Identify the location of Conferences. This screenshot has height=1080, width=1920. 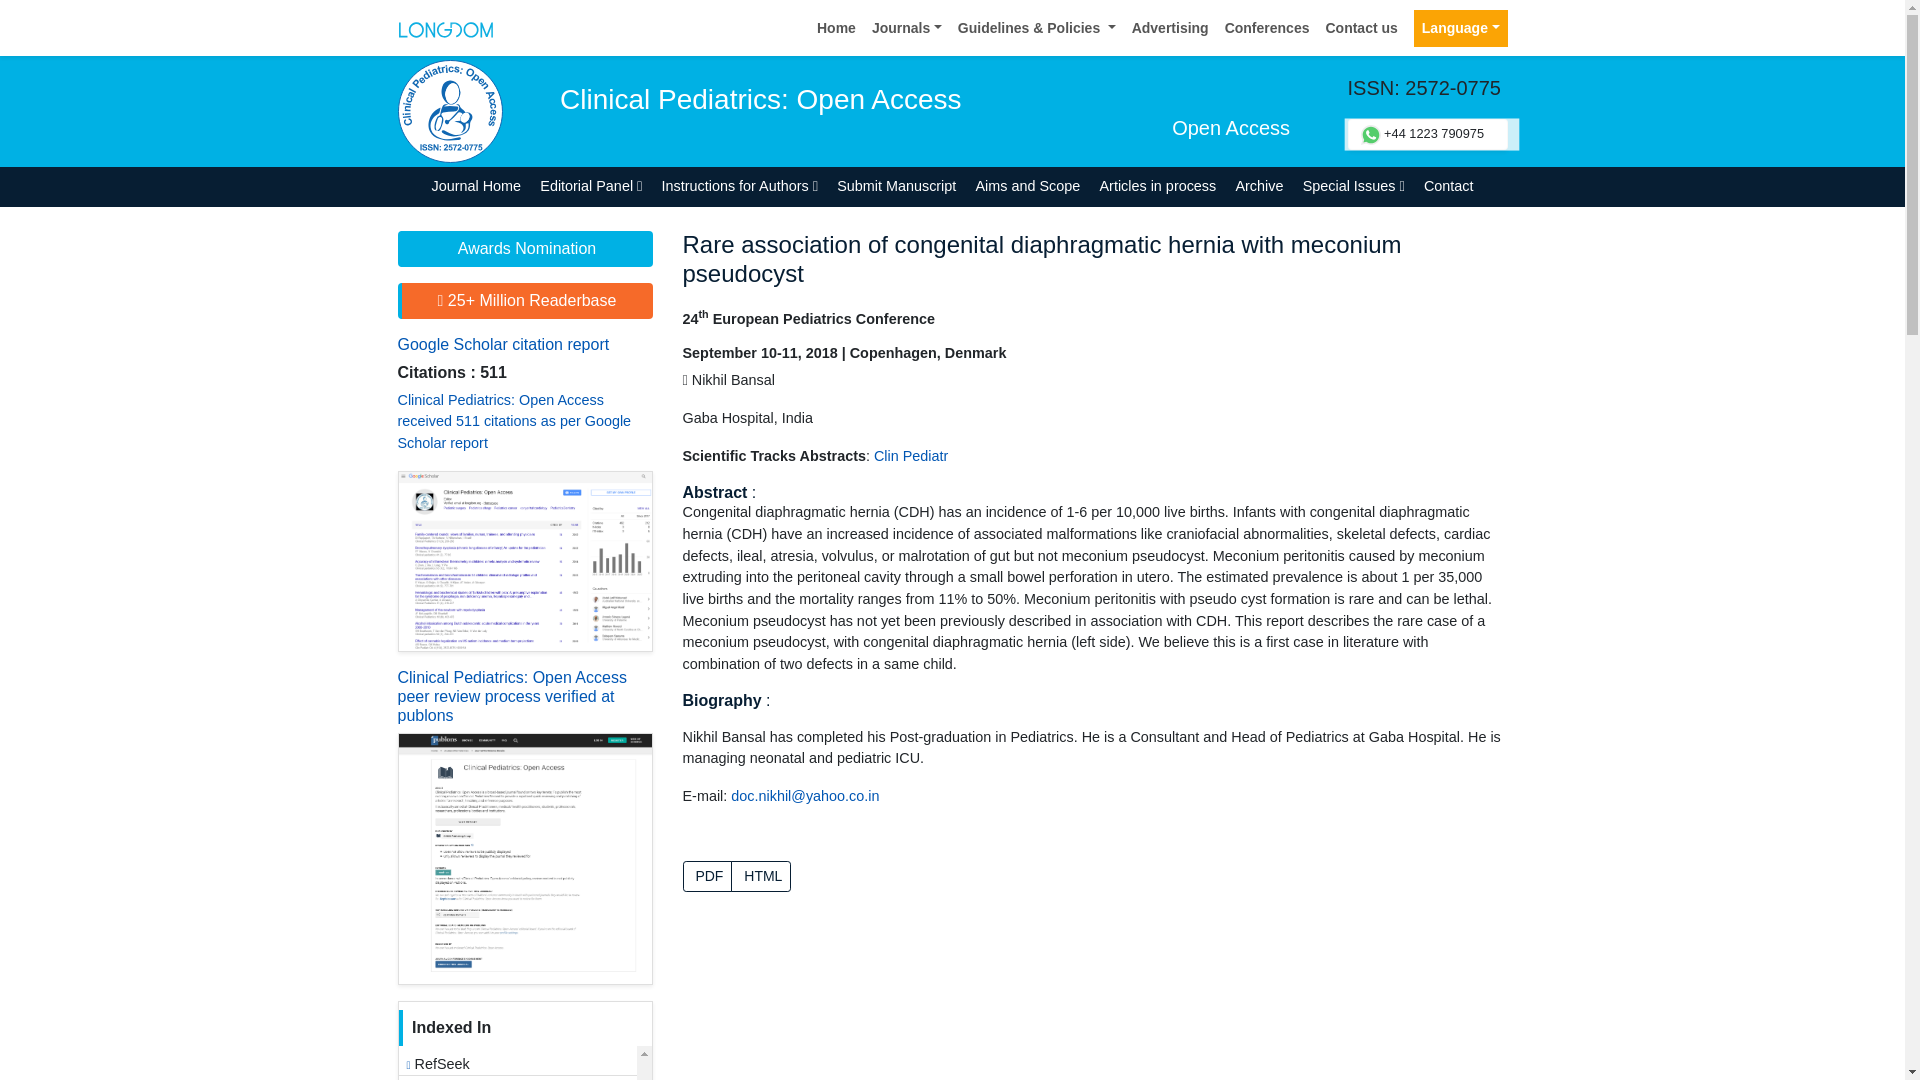
(1267, 28).